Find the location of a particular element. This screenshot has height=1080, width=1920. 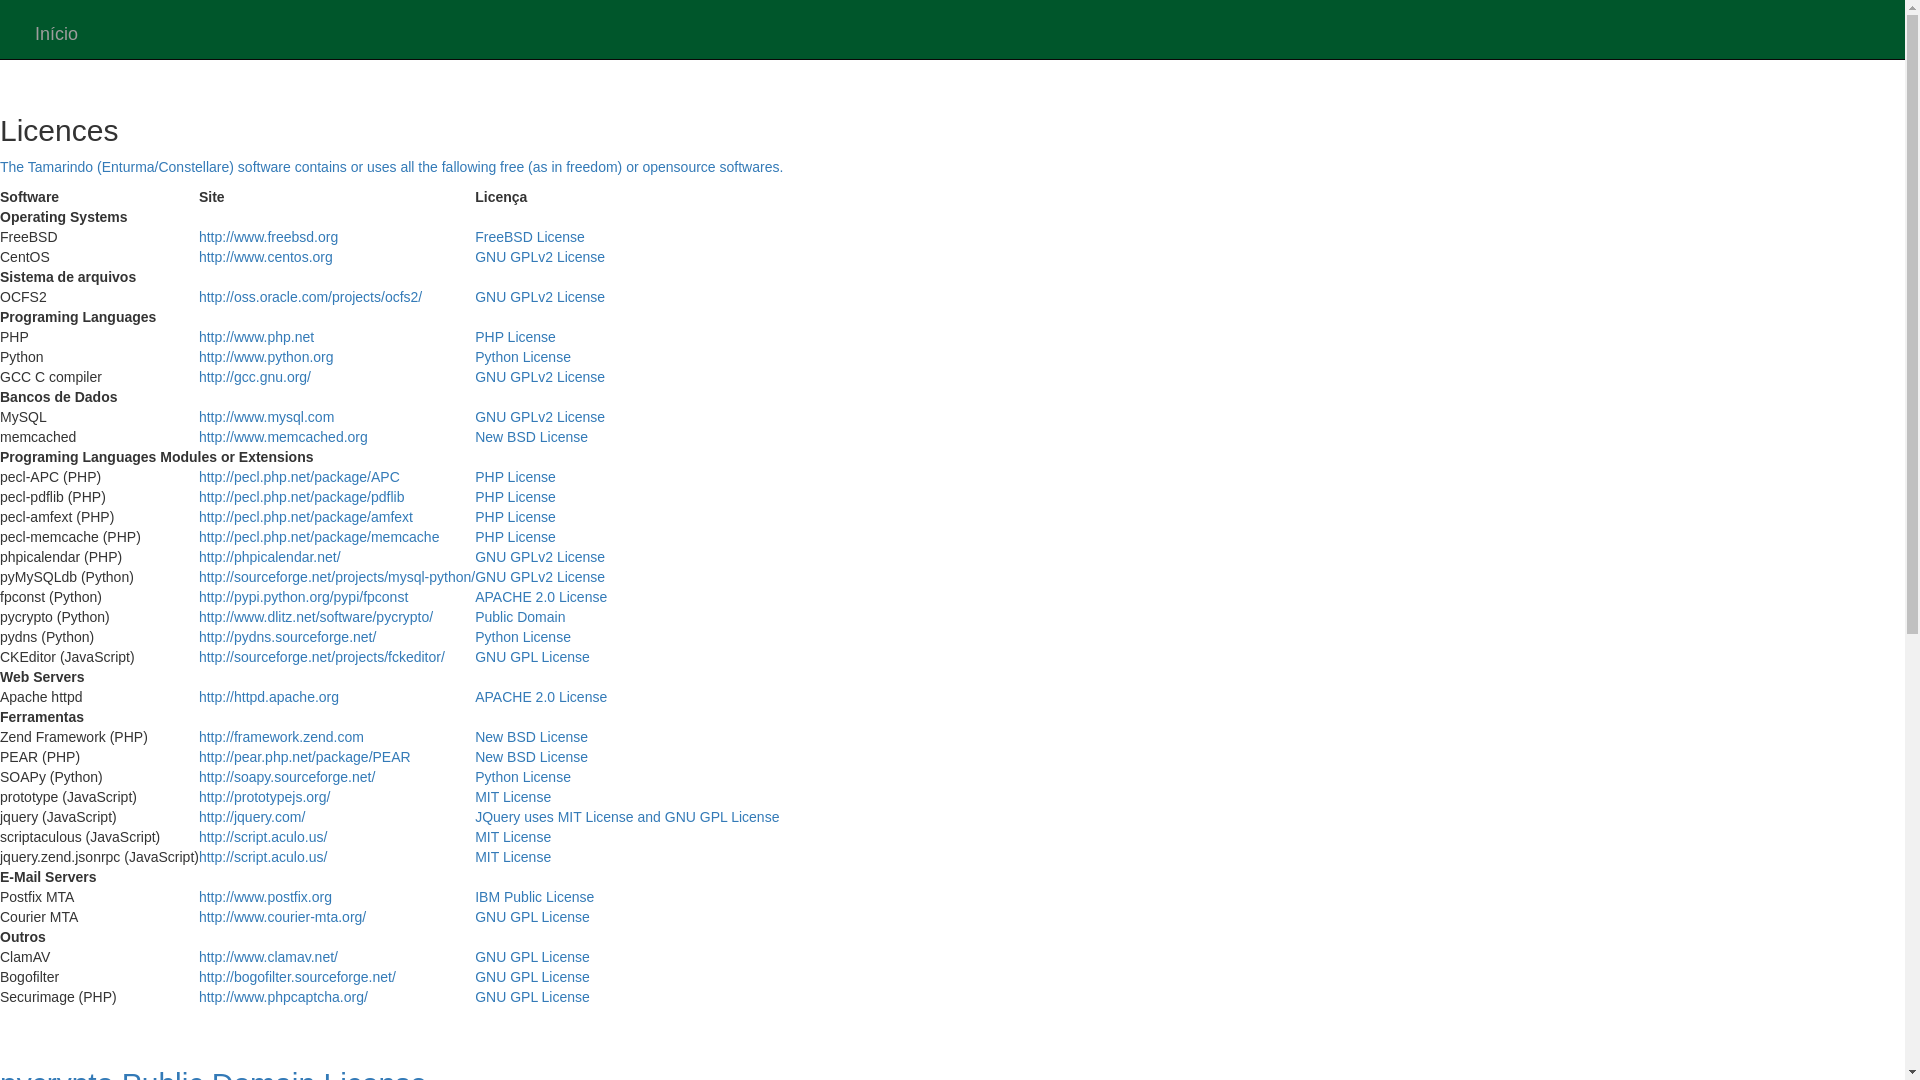

http://pydns.sourceforge.net/ is located at coordinates (288, 637).